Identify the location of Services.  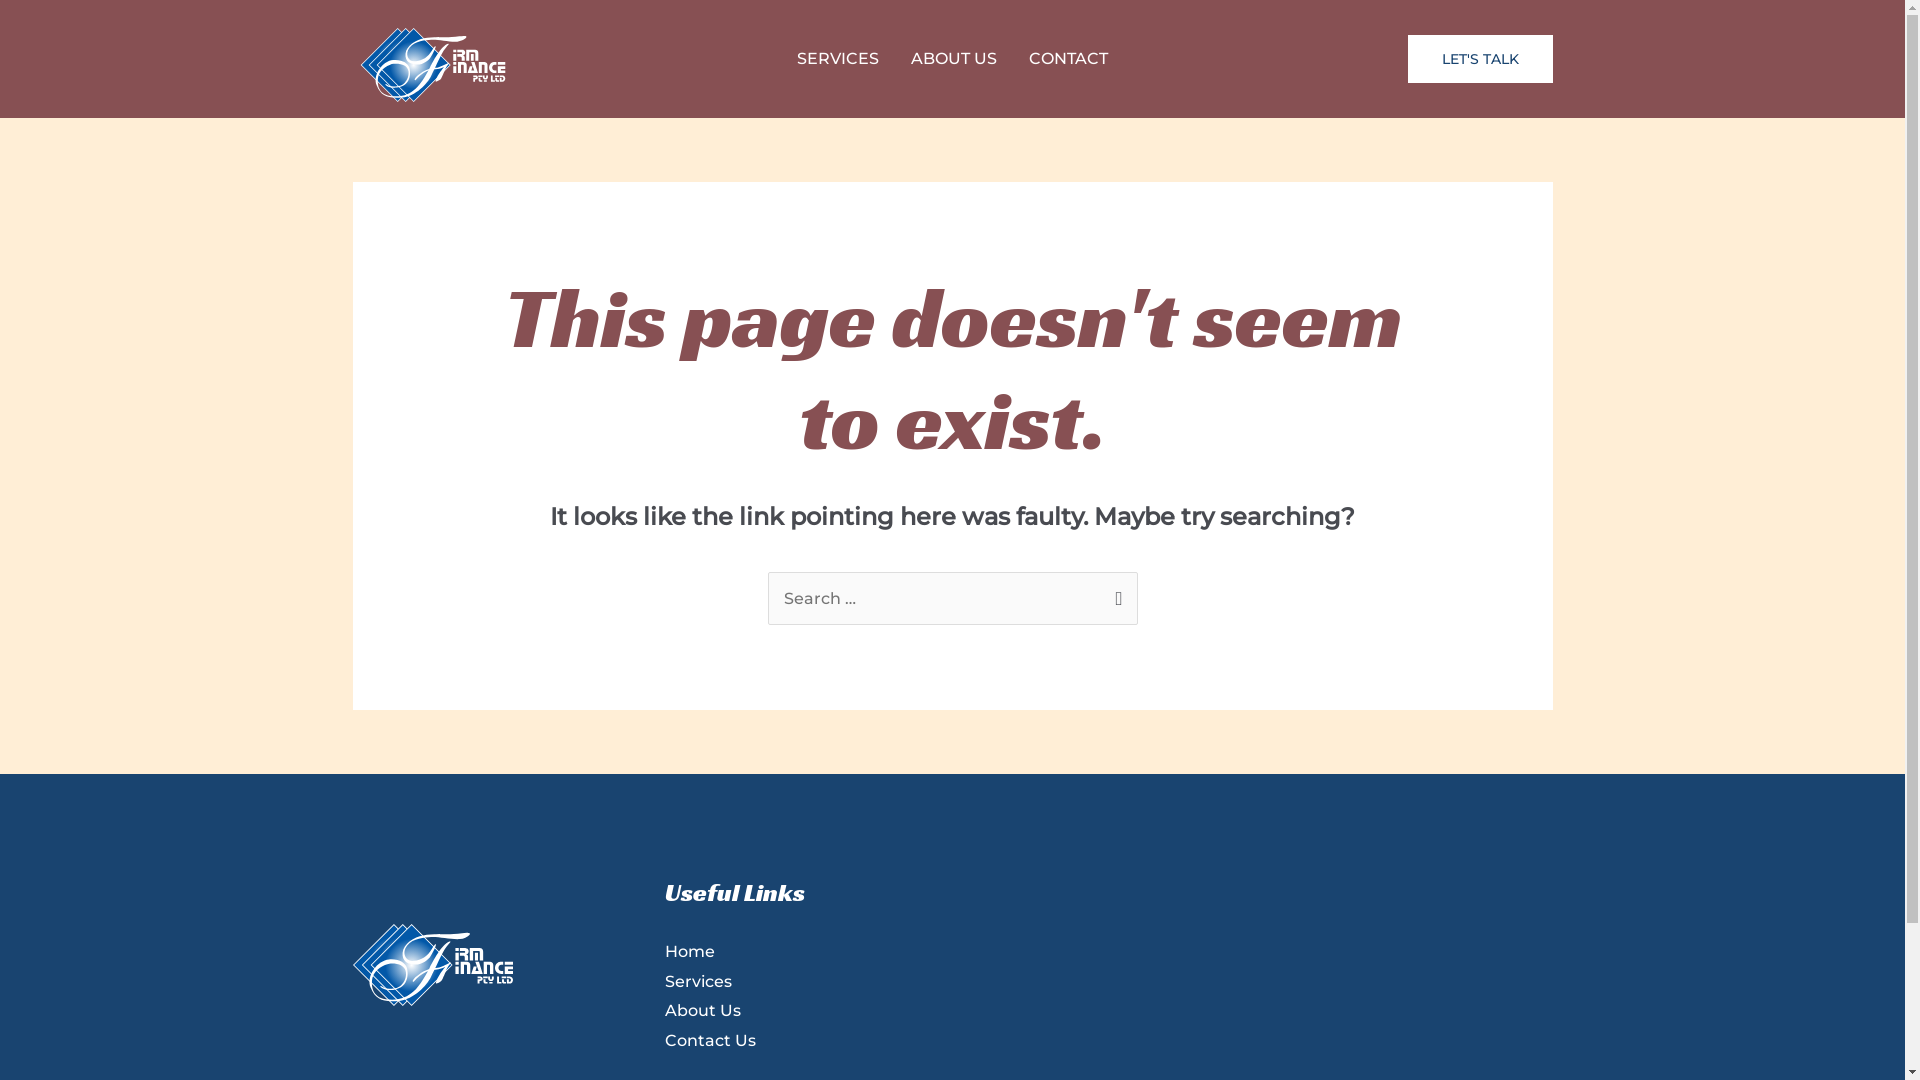
(698, 982).